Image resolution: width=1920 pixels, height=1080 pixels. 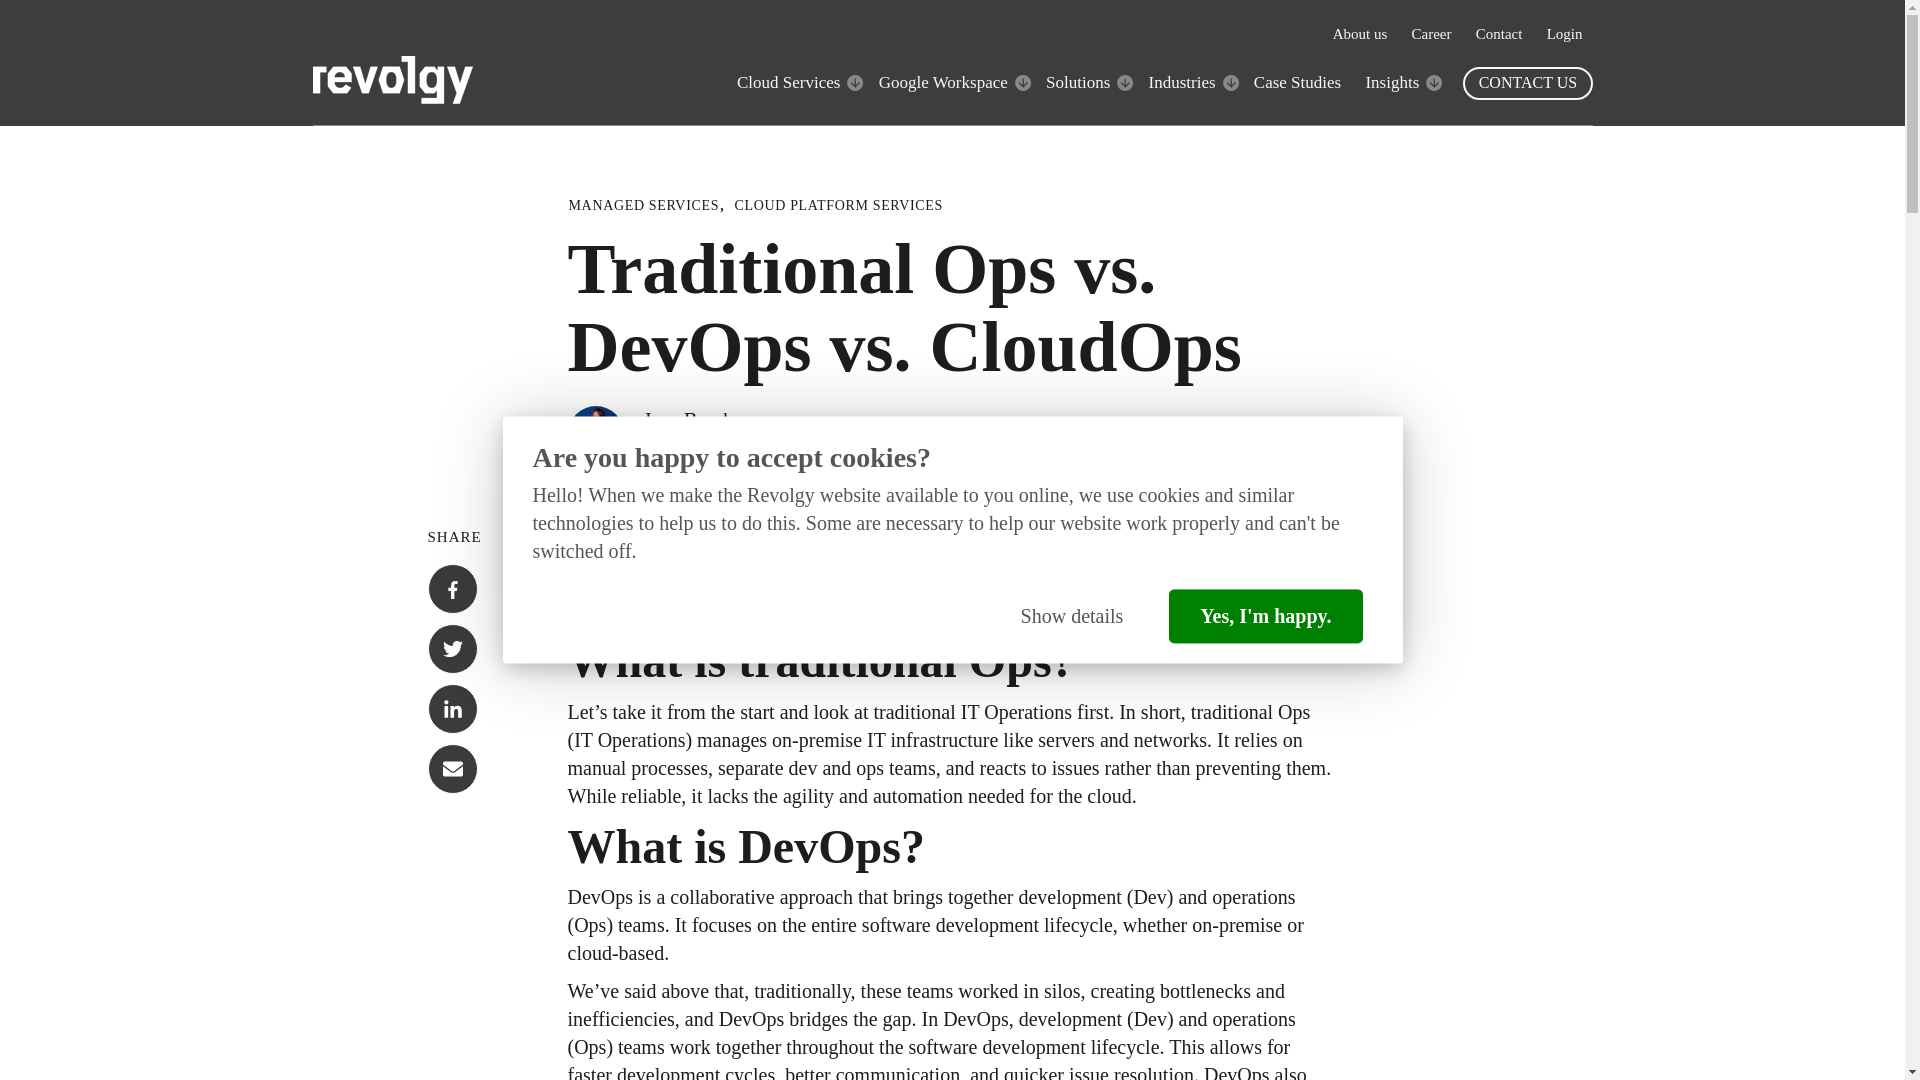 What do you see at coordinates (1564, 34) in the screenshot?
I see `Login` at bounding box center [1564, 34].